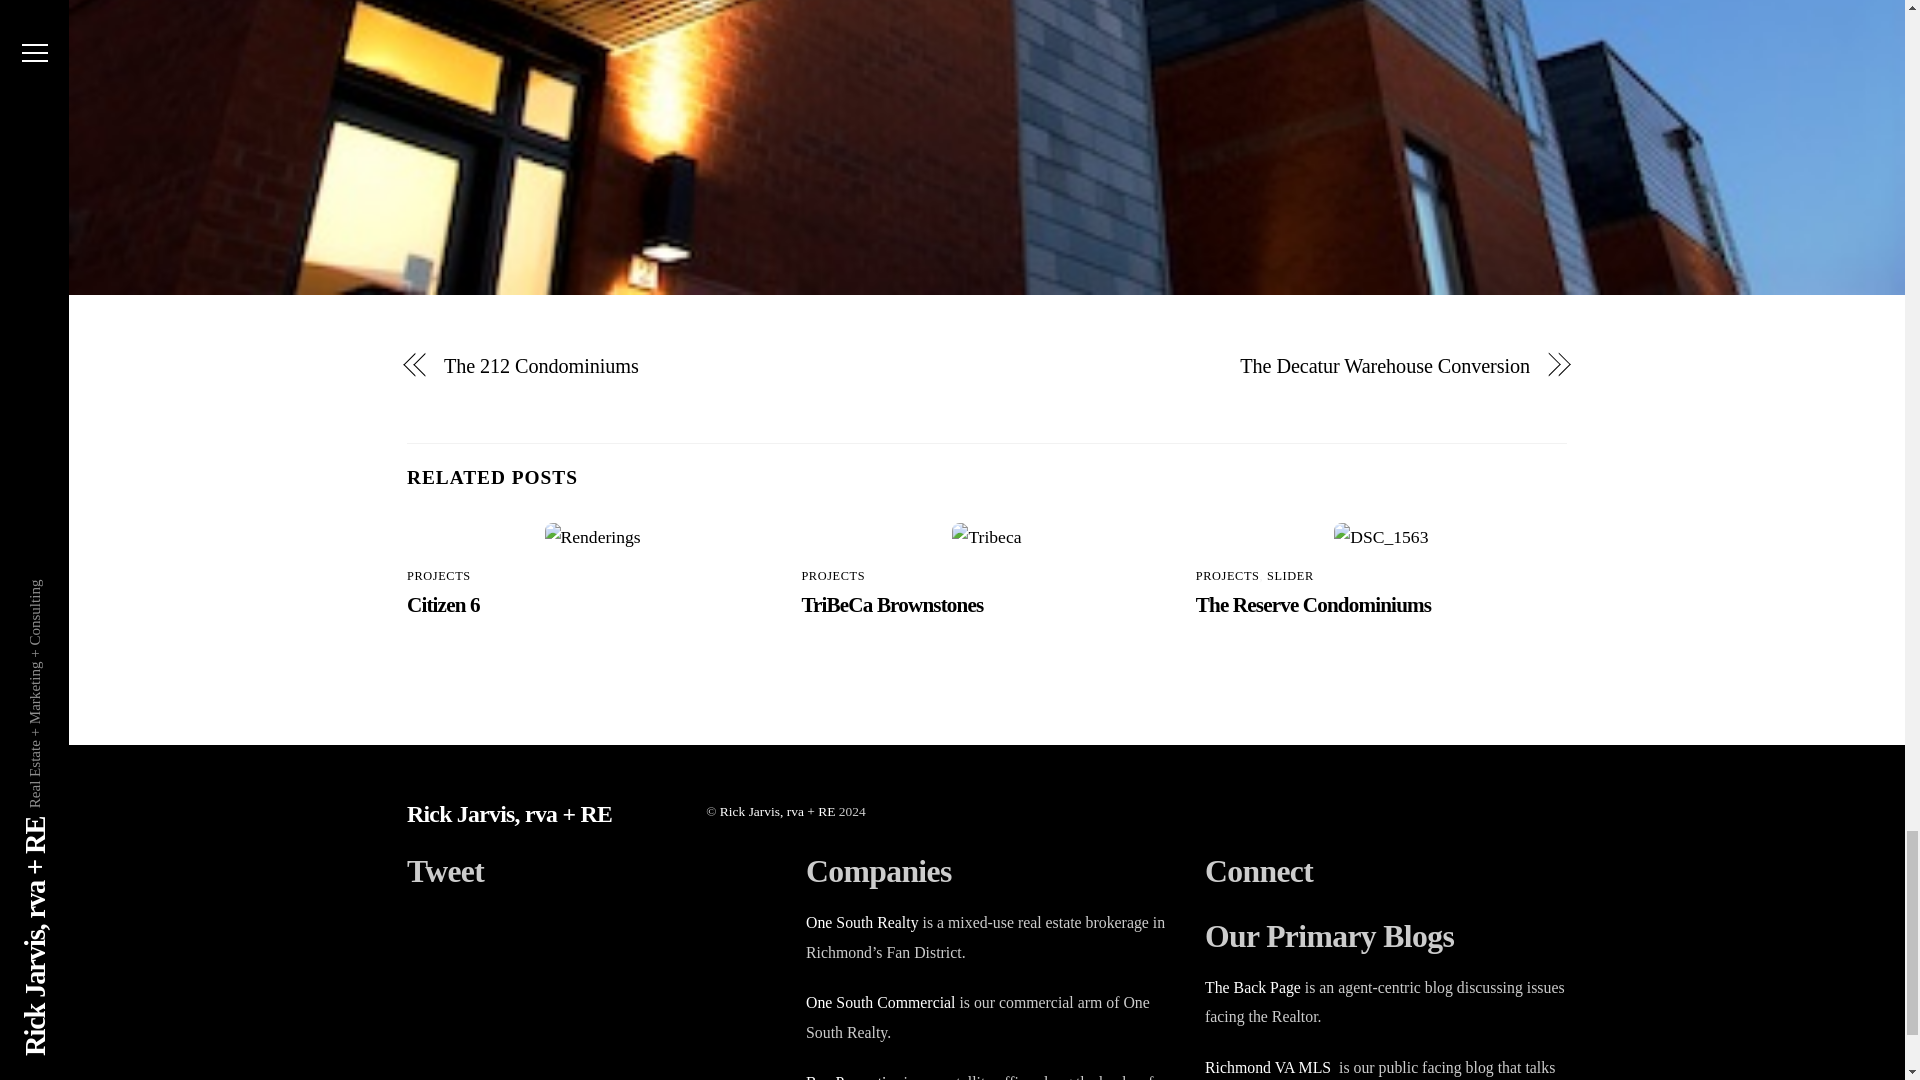 The height and width of the screenshot is (1080, 1920). What do you see at coordinates (438, 576) in the screenshot?
I see `PROJECTS` at bounding box center [438, 576].